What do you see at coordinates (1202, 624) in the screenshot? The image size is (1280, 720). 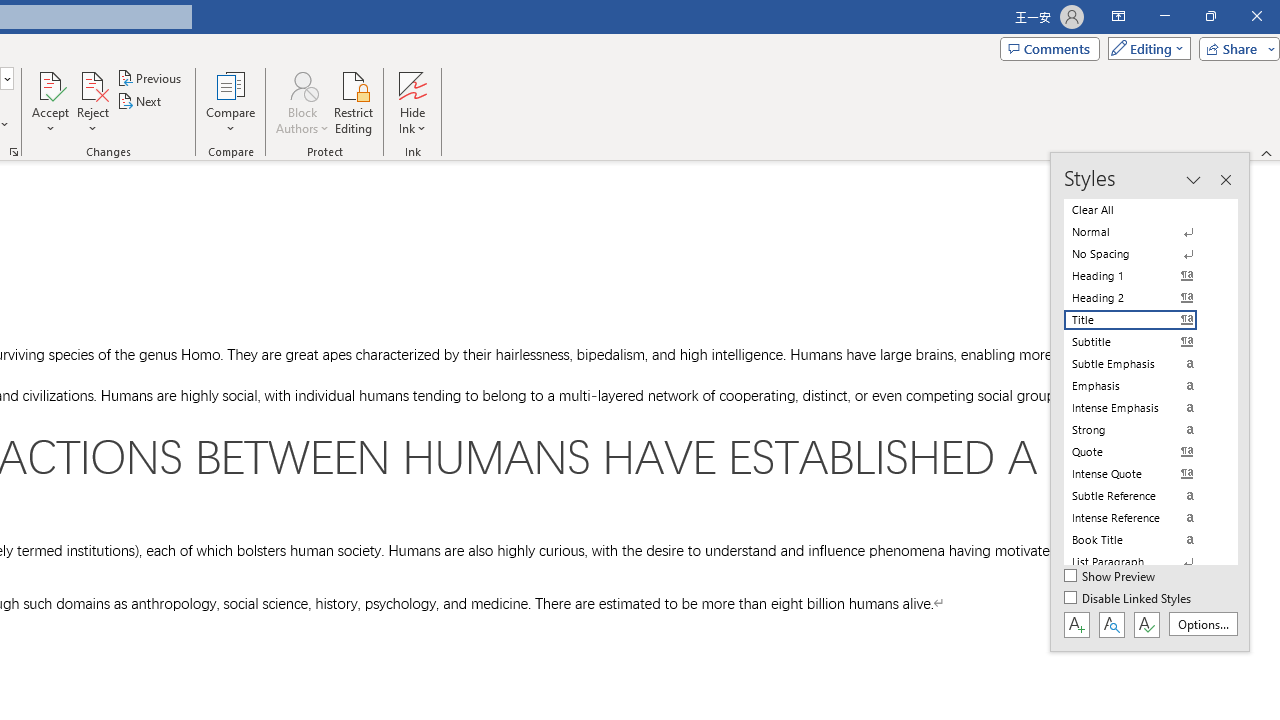 I see `Options...` at bounding box center [1202, 624].